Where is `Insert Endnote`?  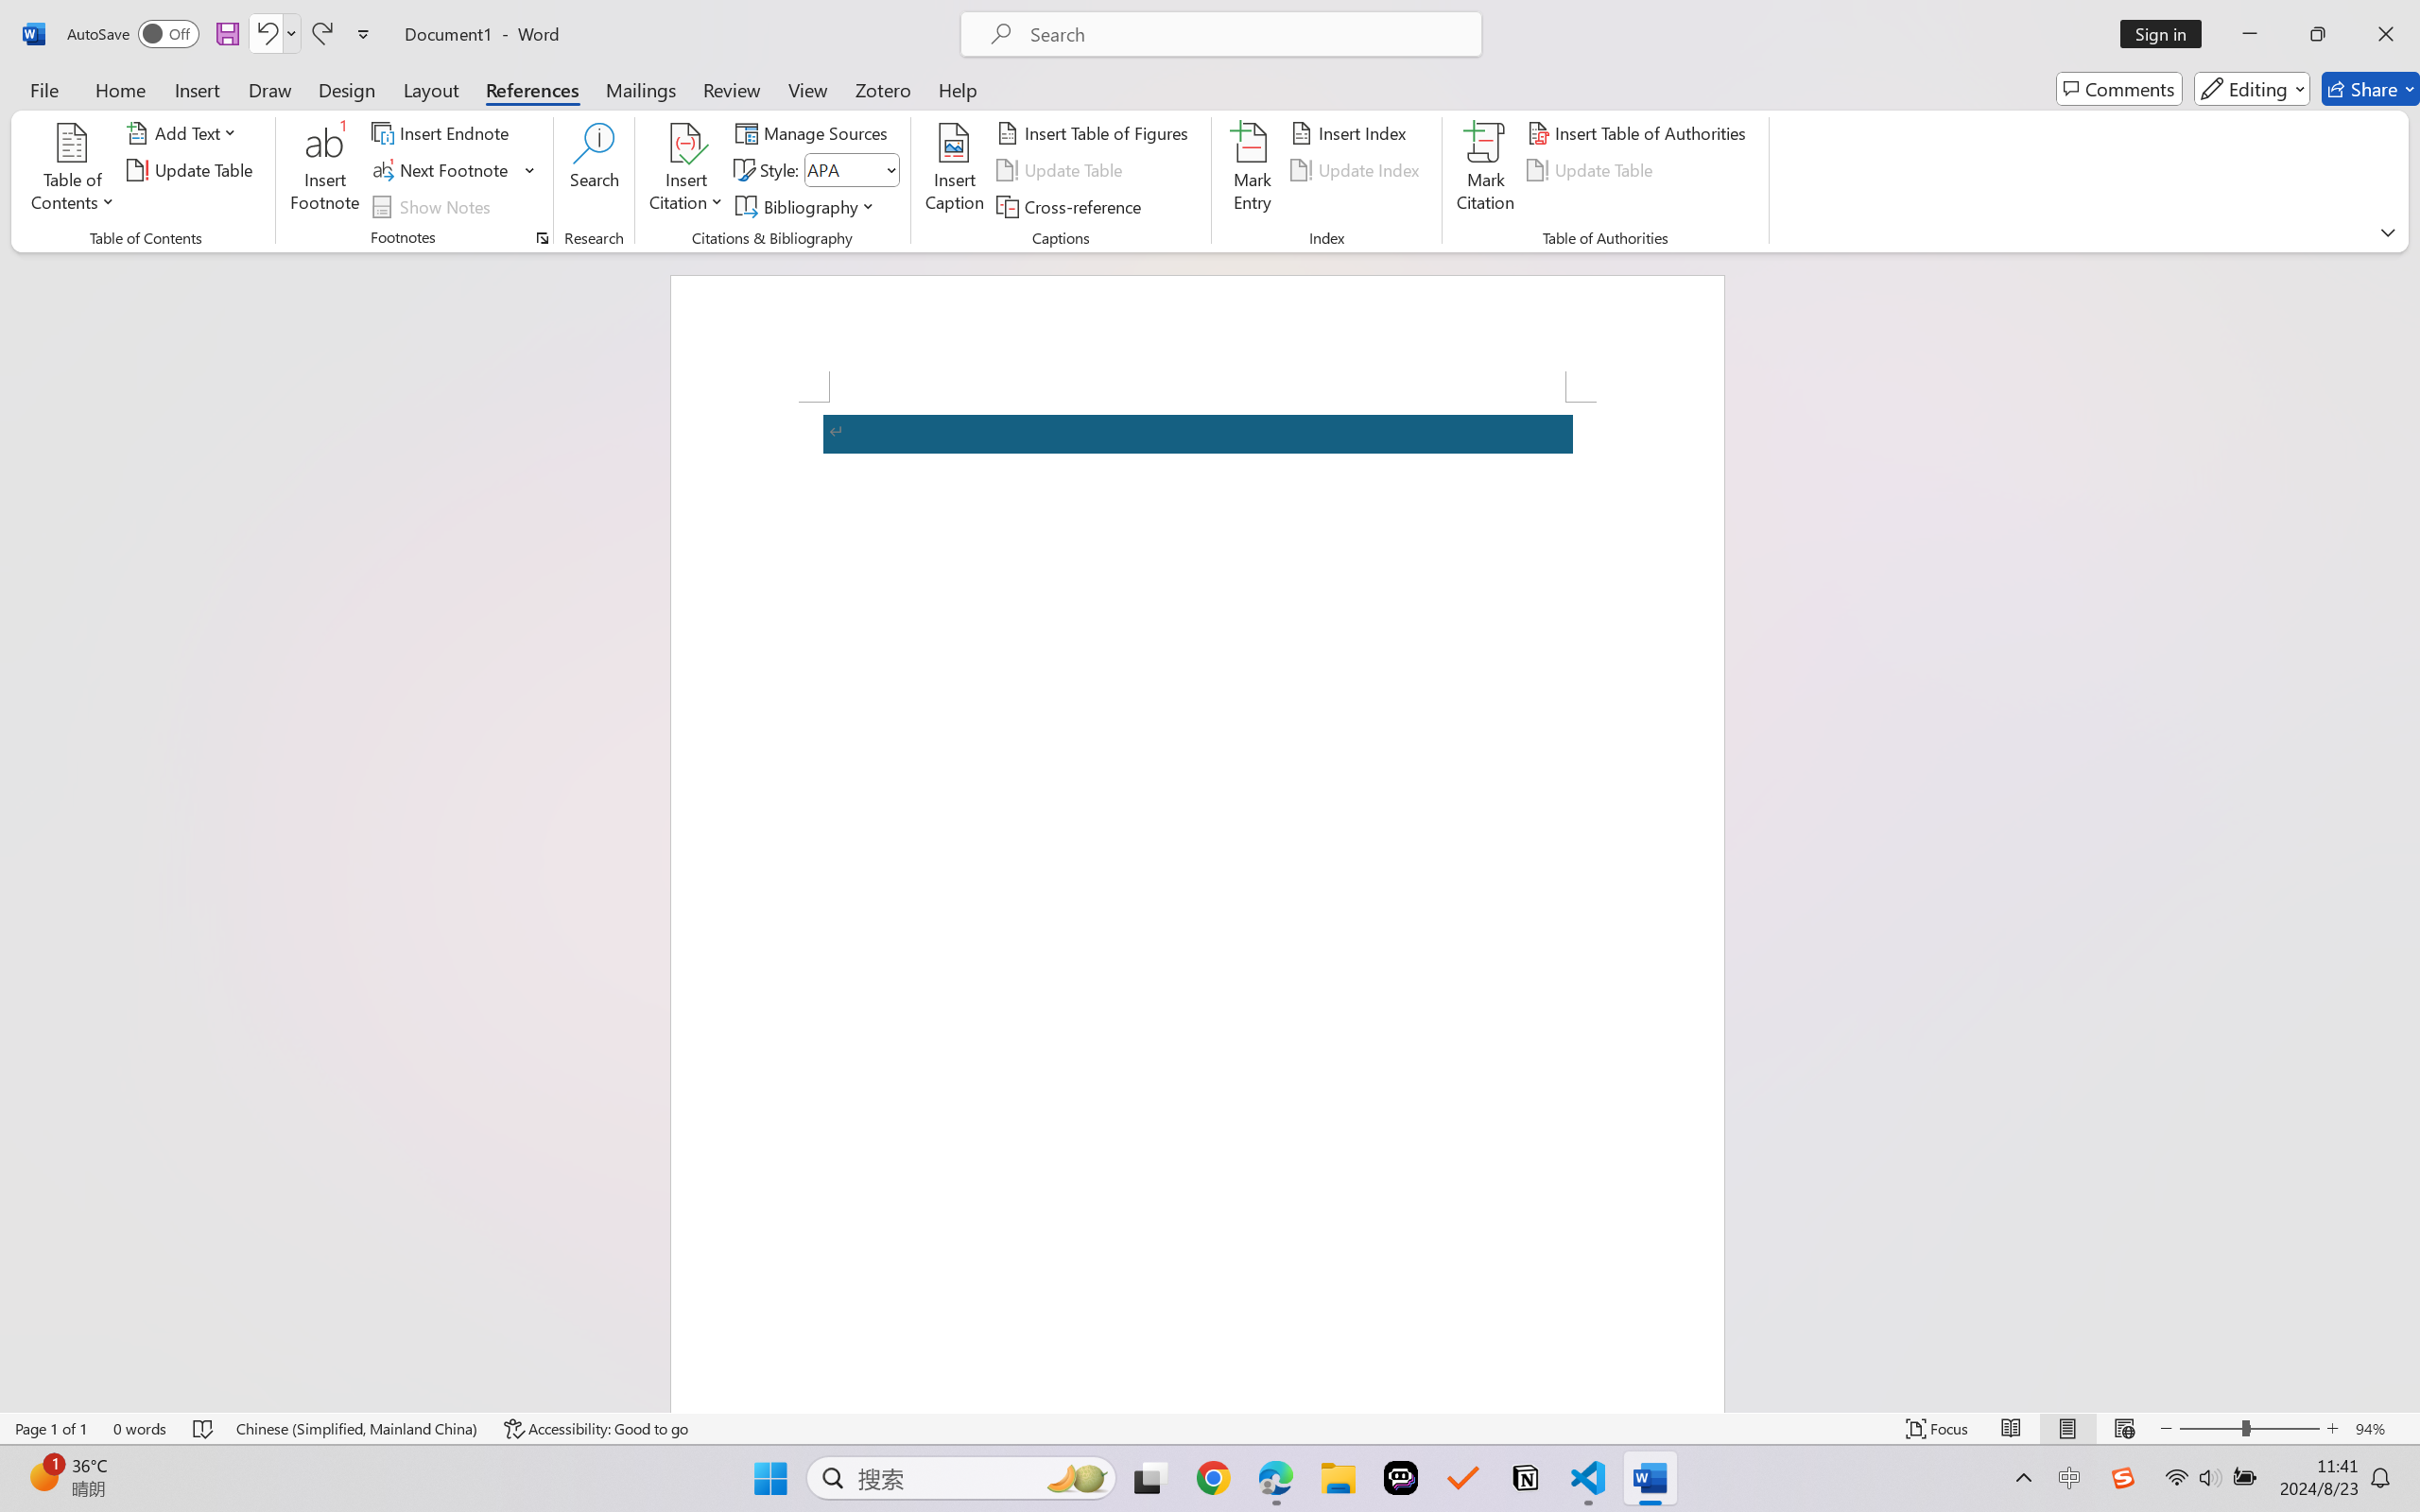 Insert Endnote is located at coordinates (442, 132).